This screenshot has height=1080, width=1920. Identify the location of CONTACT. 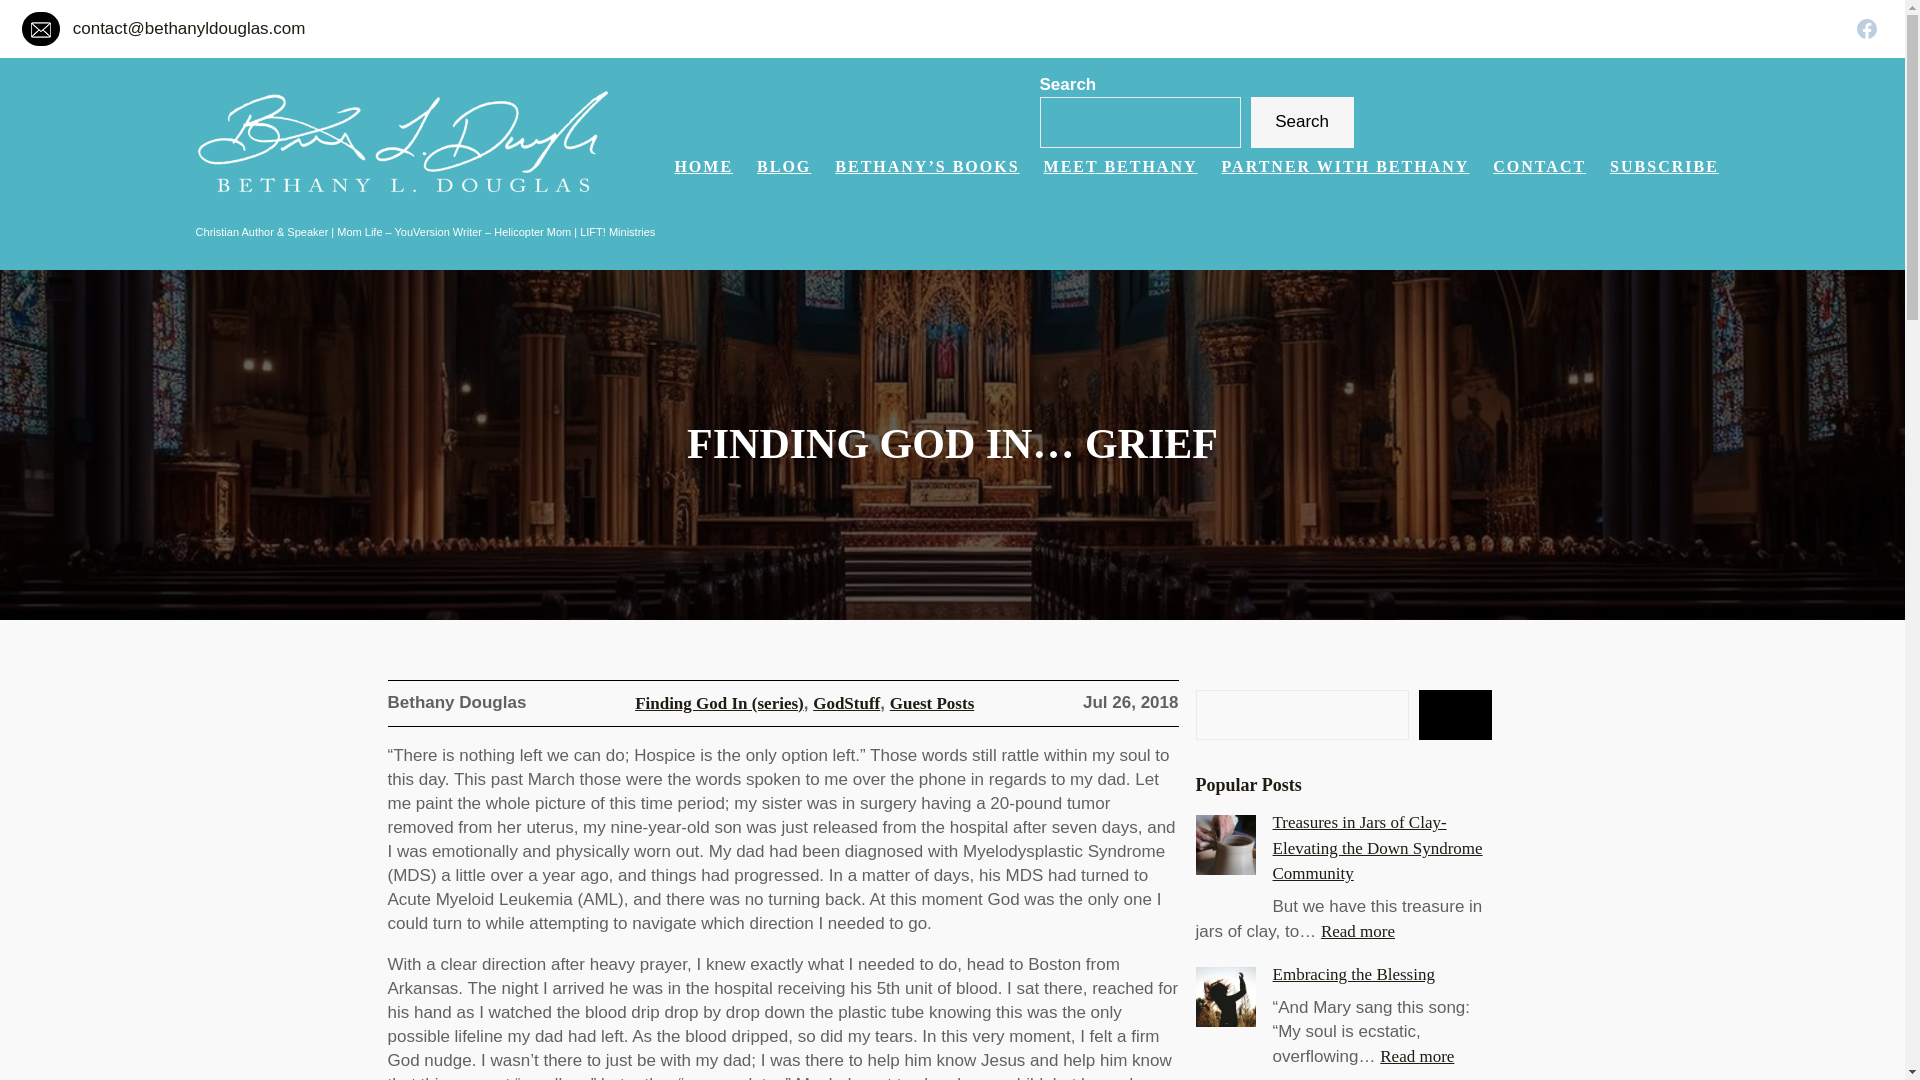
(703, 167).